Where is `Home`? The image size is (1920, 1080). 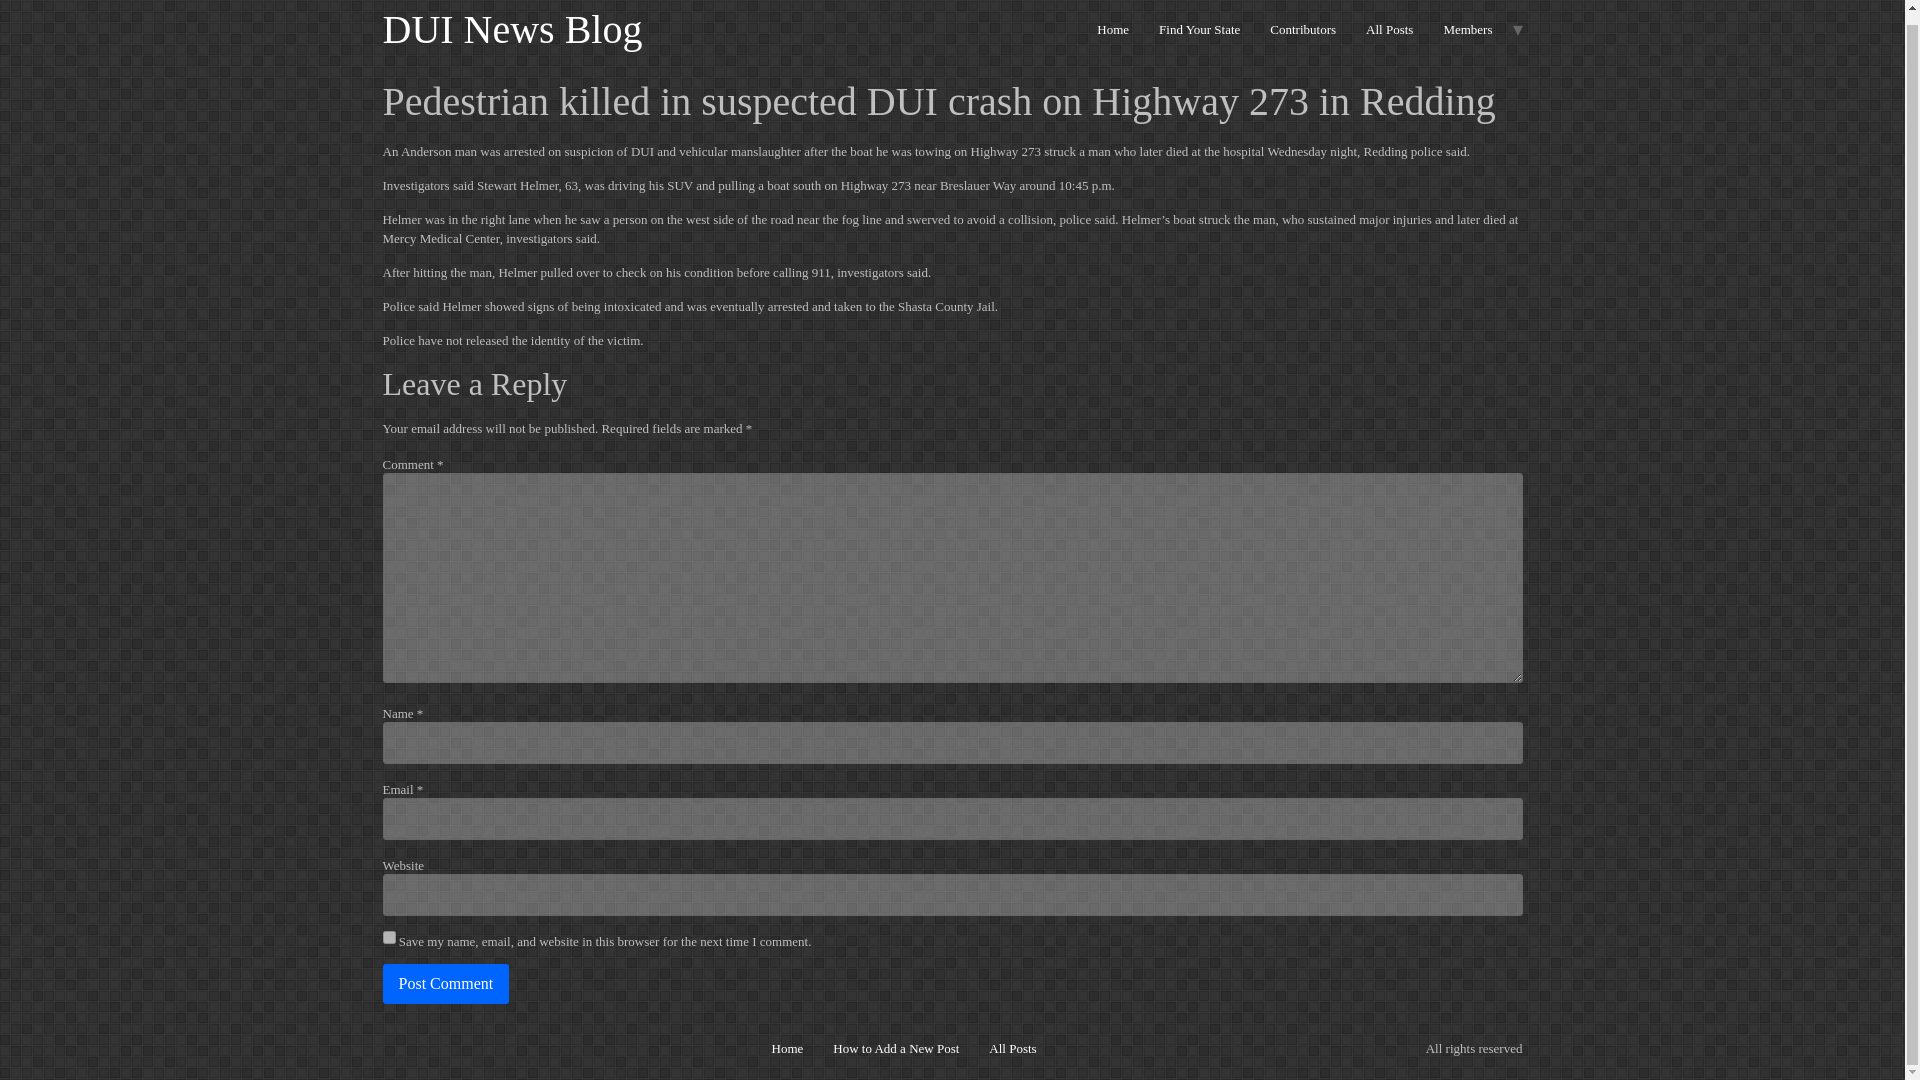 Home is located at coordinates (512, 28).